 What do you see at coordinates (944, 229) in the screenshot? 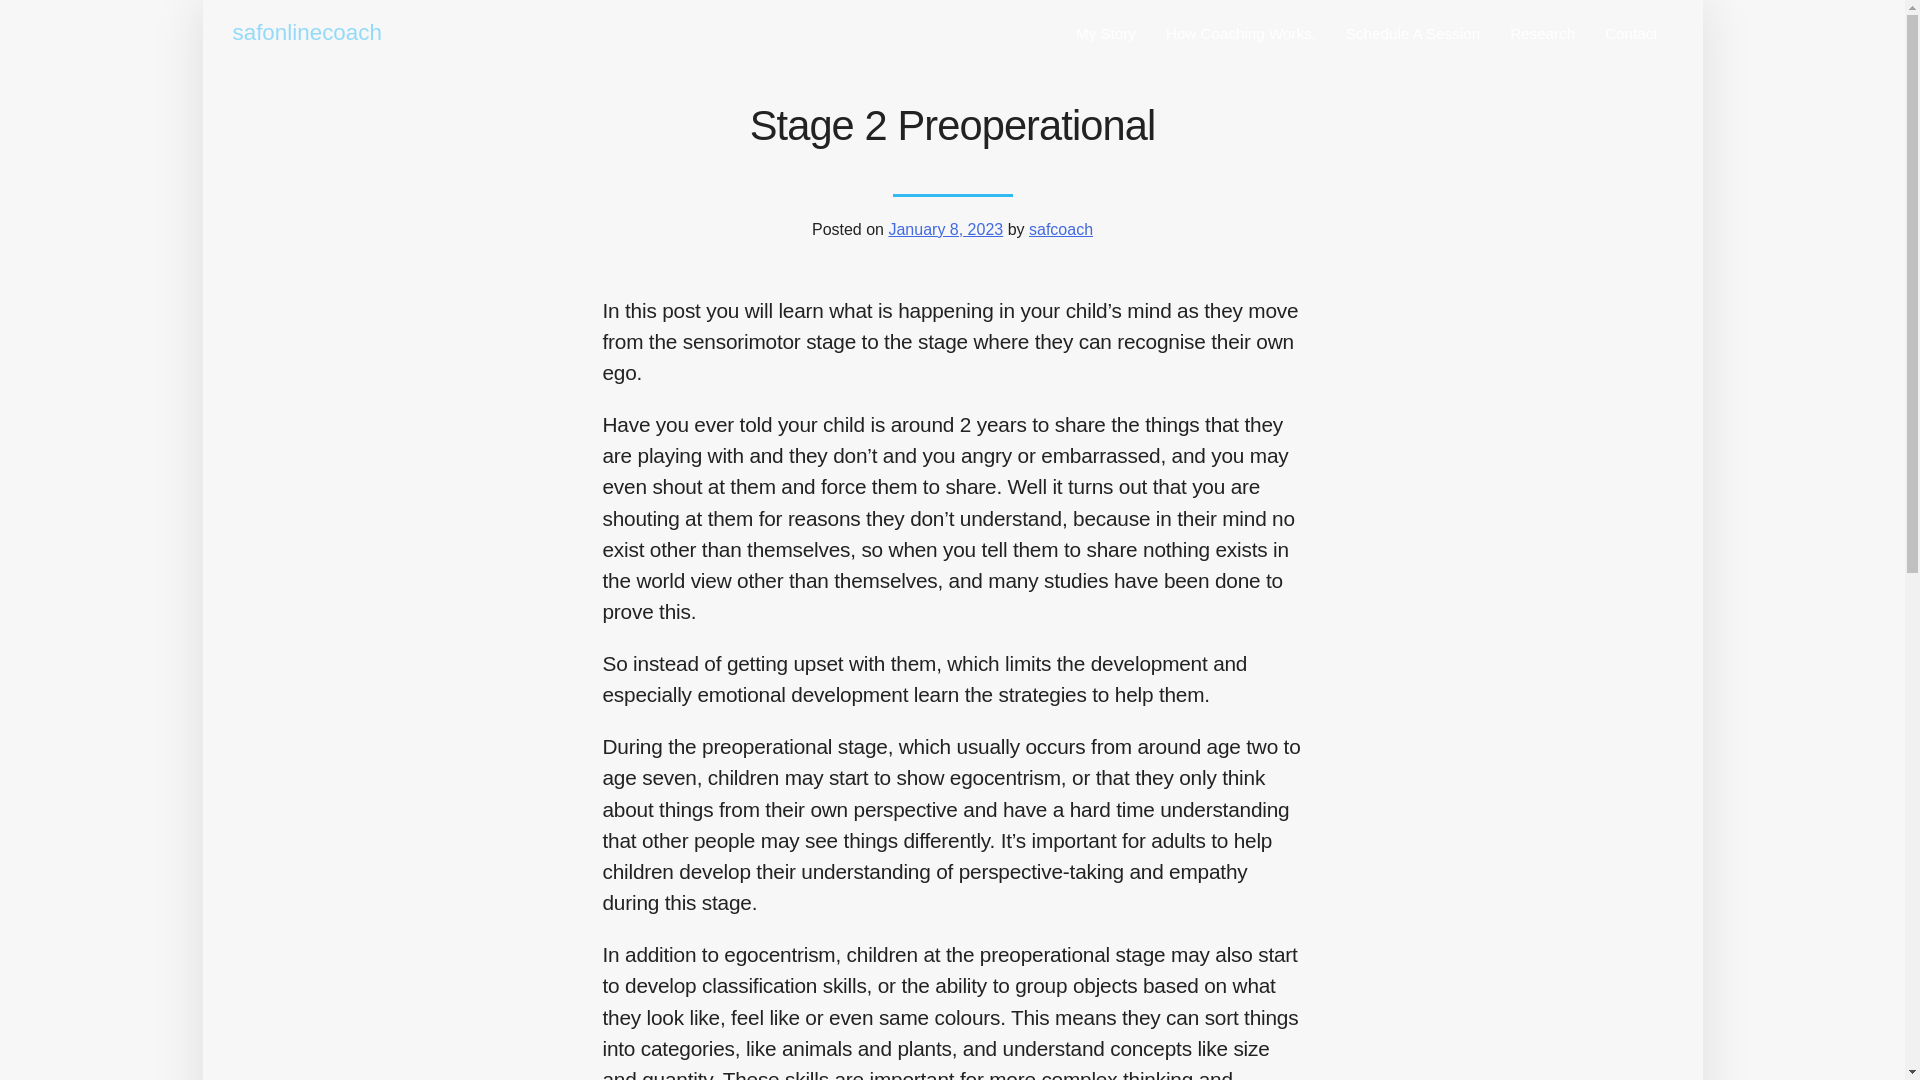
I see `January 8, 2023` at bounding box center [944, 229].